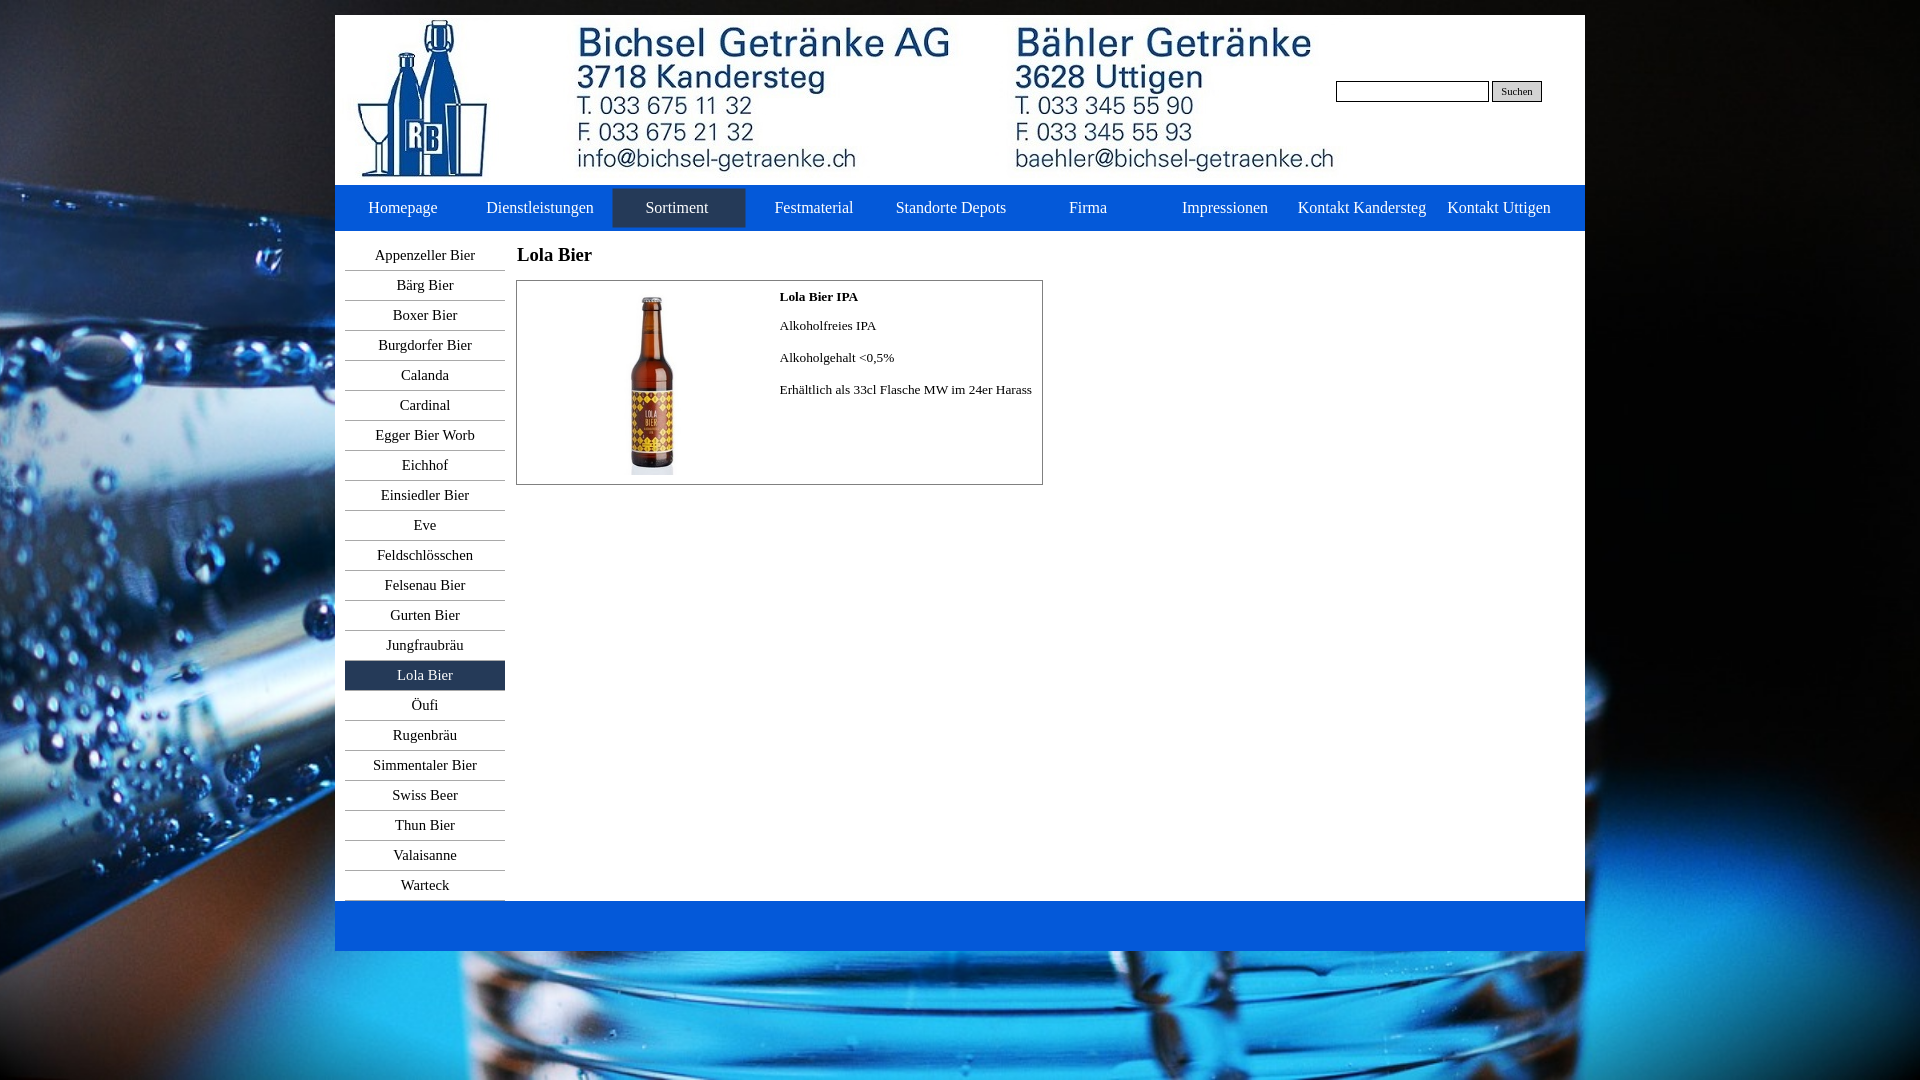 Image resolution: width=1920 pixels, height=1080 pixels. Describe the element at coordinates (424, 676) in the screenshot. I see `Lola Bier` at that location.